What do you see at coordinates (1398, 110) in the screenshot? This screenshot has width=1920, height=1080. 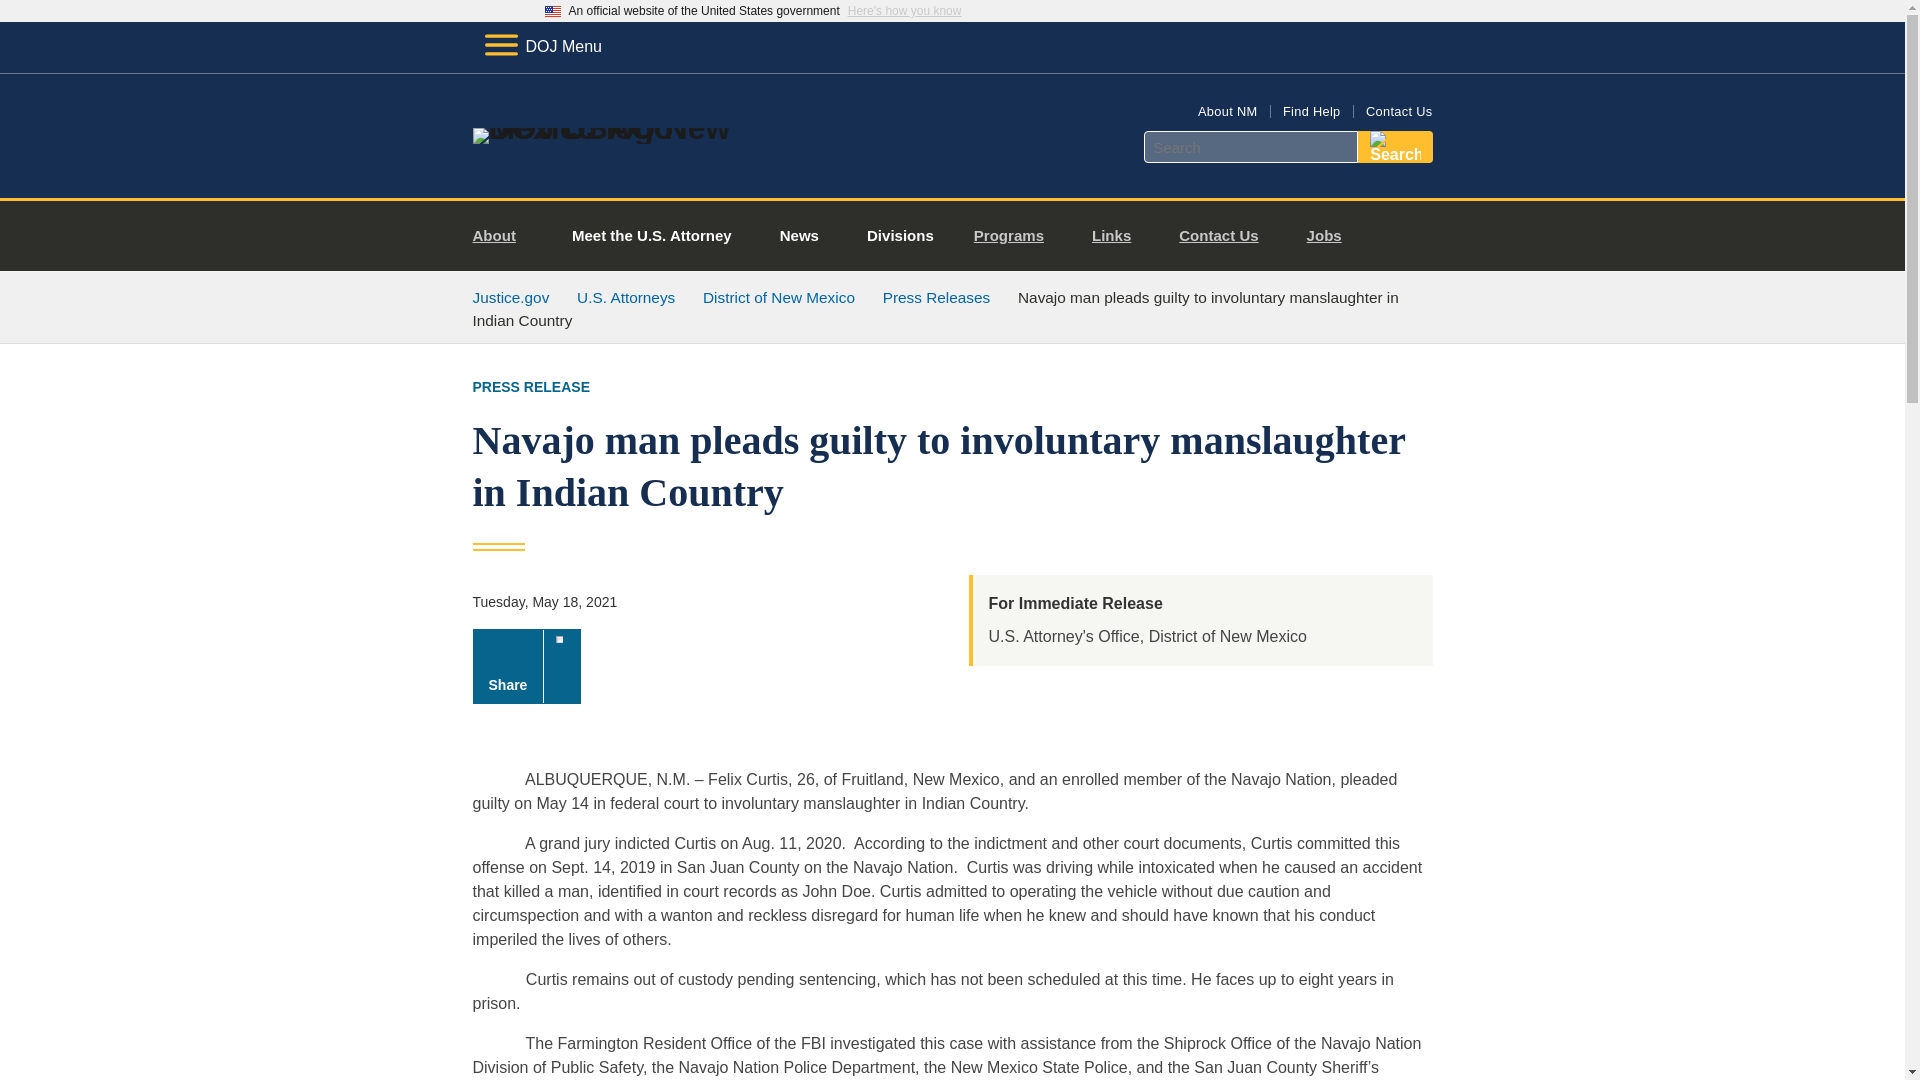 I see `Contact Us` at bounding box center [1398, 110].